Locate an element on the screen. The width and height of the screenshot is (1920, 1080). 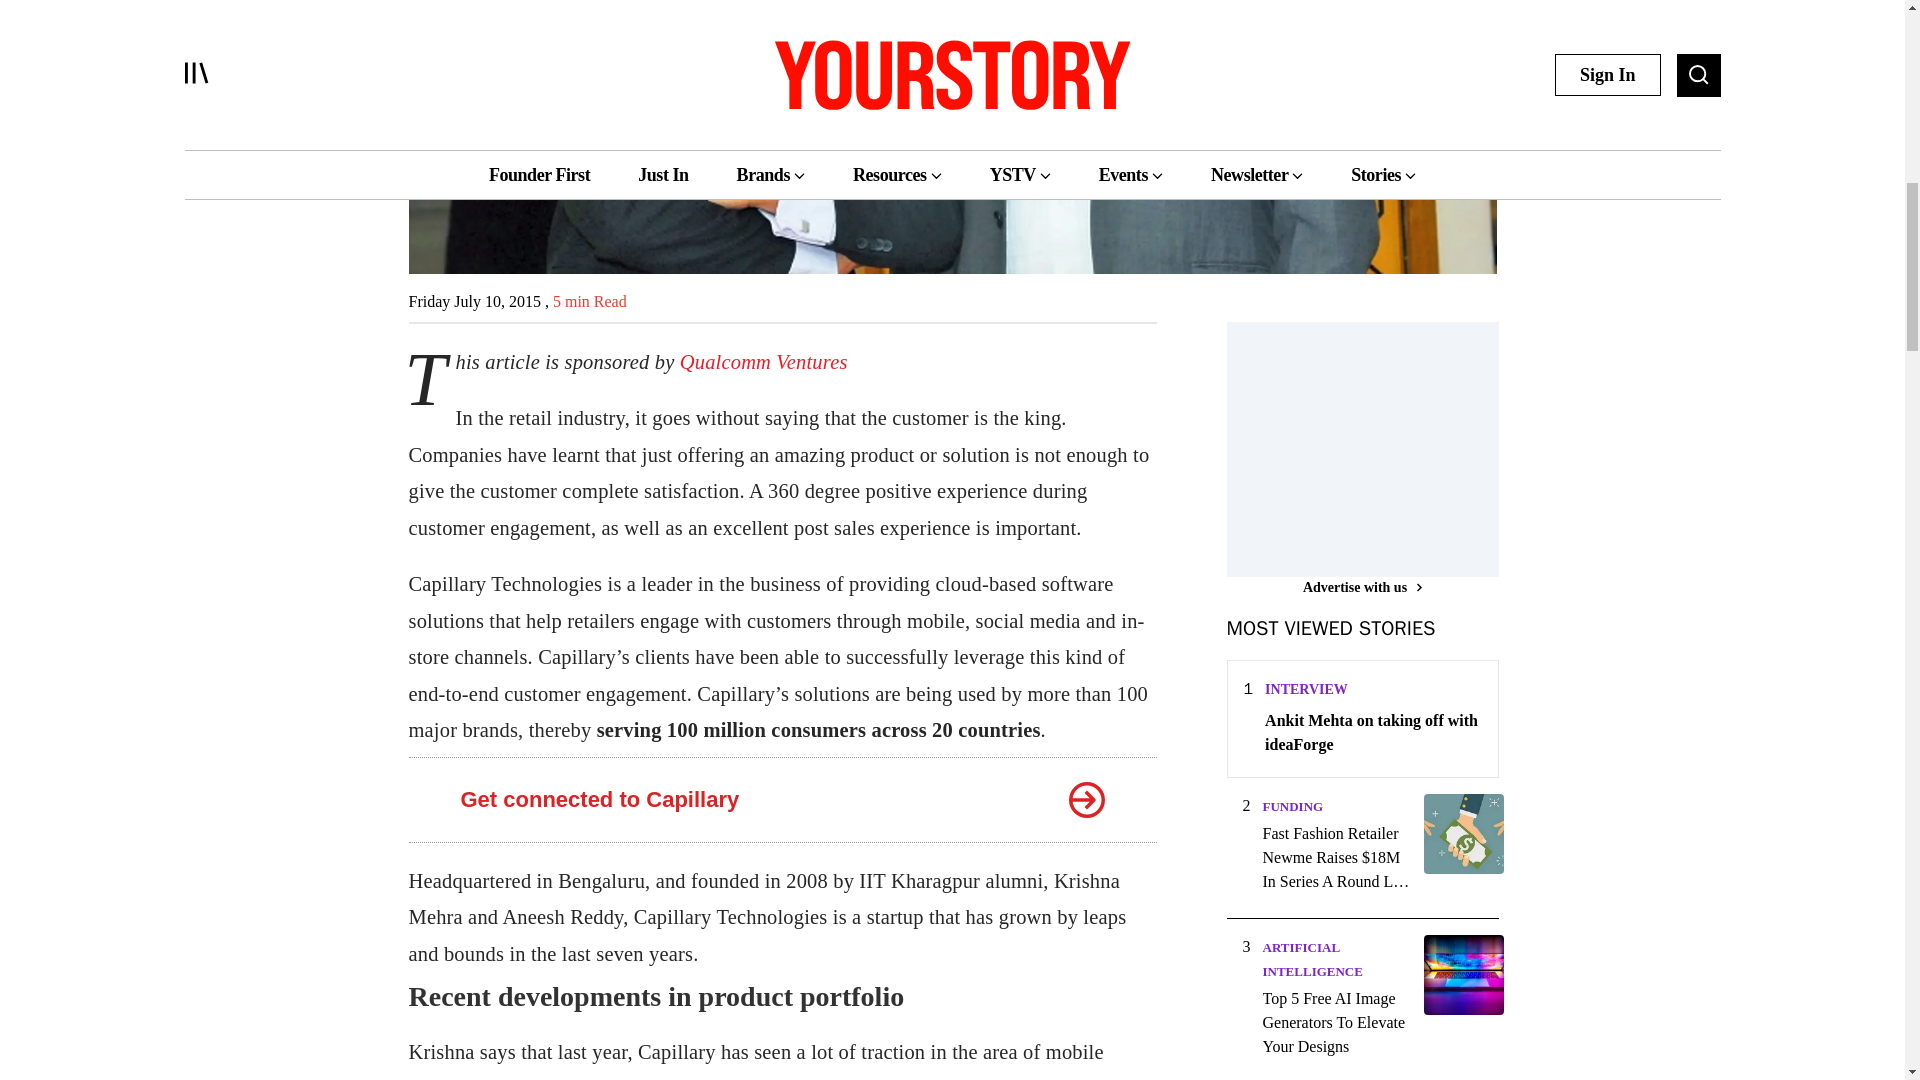
Qualcomm Ventures is located at coordinates (764, 362).